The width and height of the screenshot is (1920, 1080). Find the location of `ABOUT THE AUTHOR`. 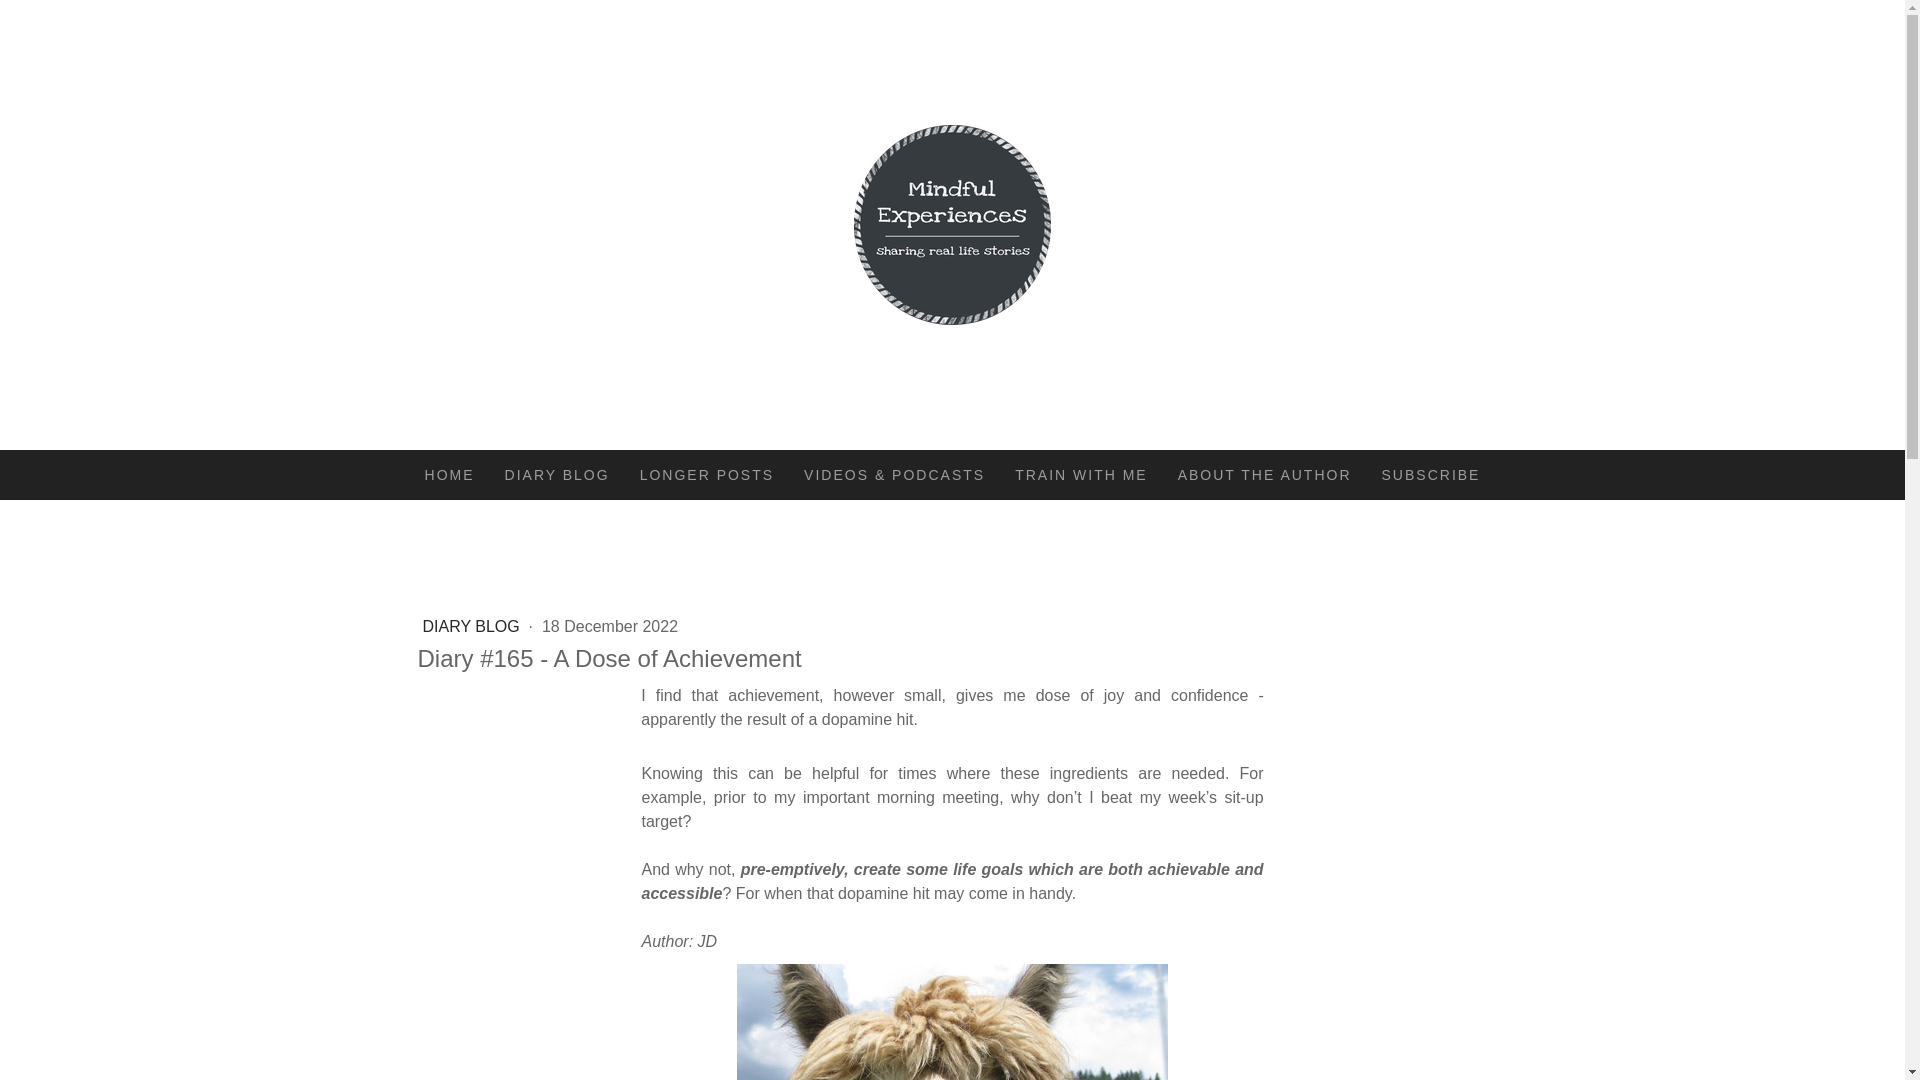

ABOUT THE AUTHOR is located at coordinates (1265, 475).